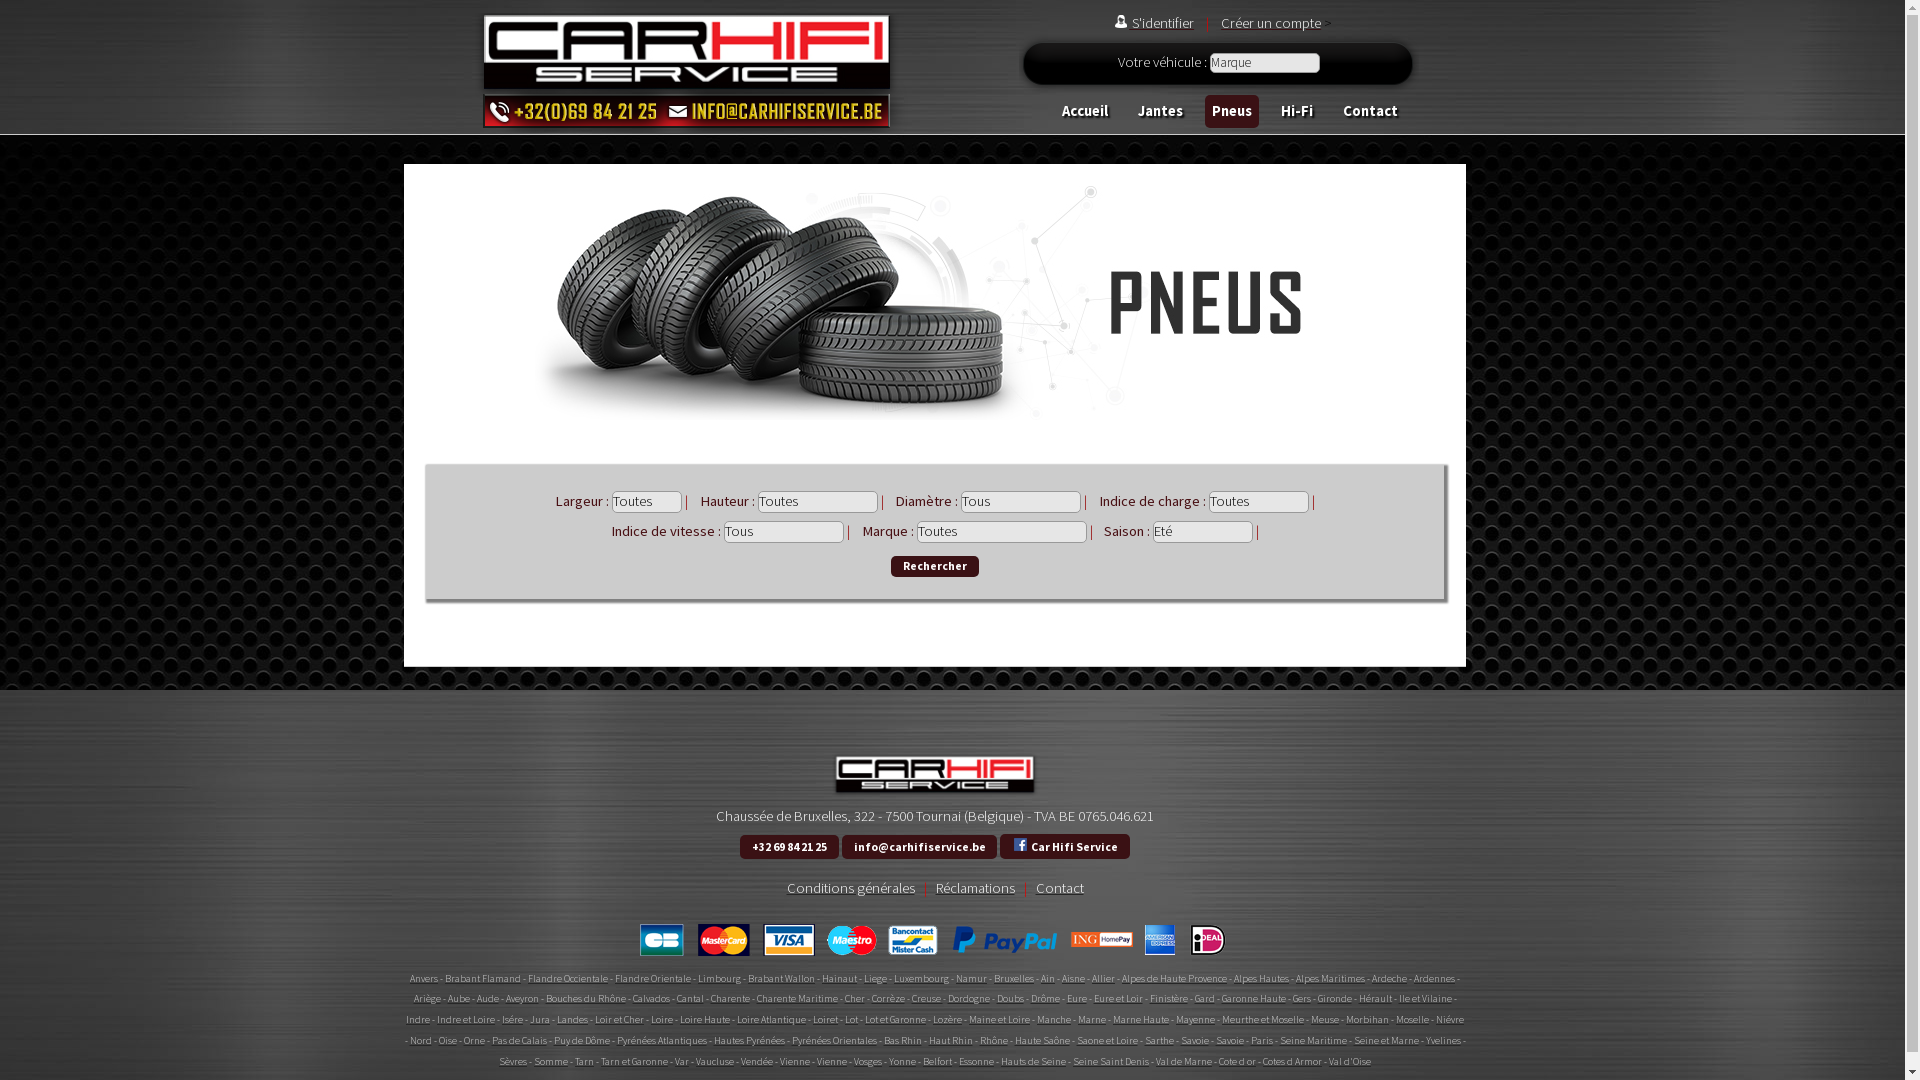 This screenshot has width=1920, height=1080. Describe the element at coordinates (682, 1062) in the screenshot. I see `Var` at that location.